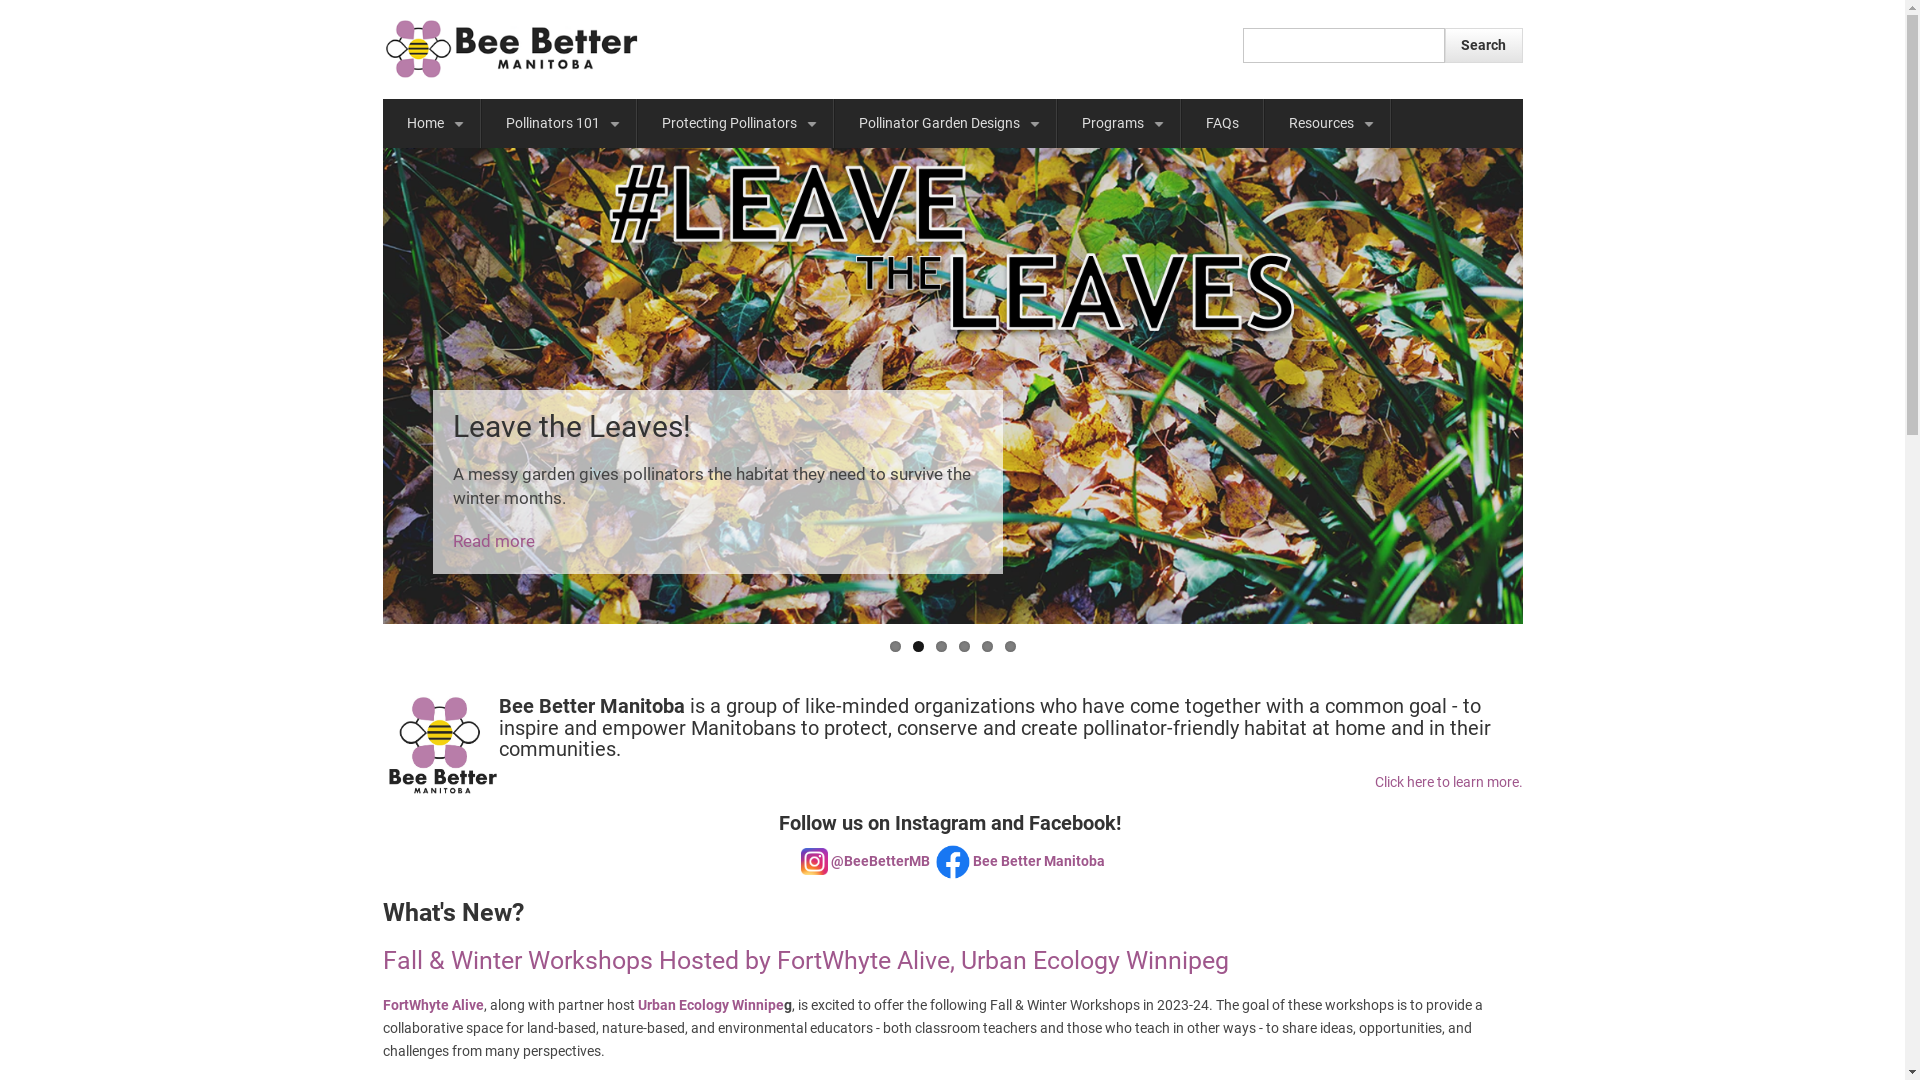  I want to click on Urban Ecology Winnipe, so click(711, 1005).